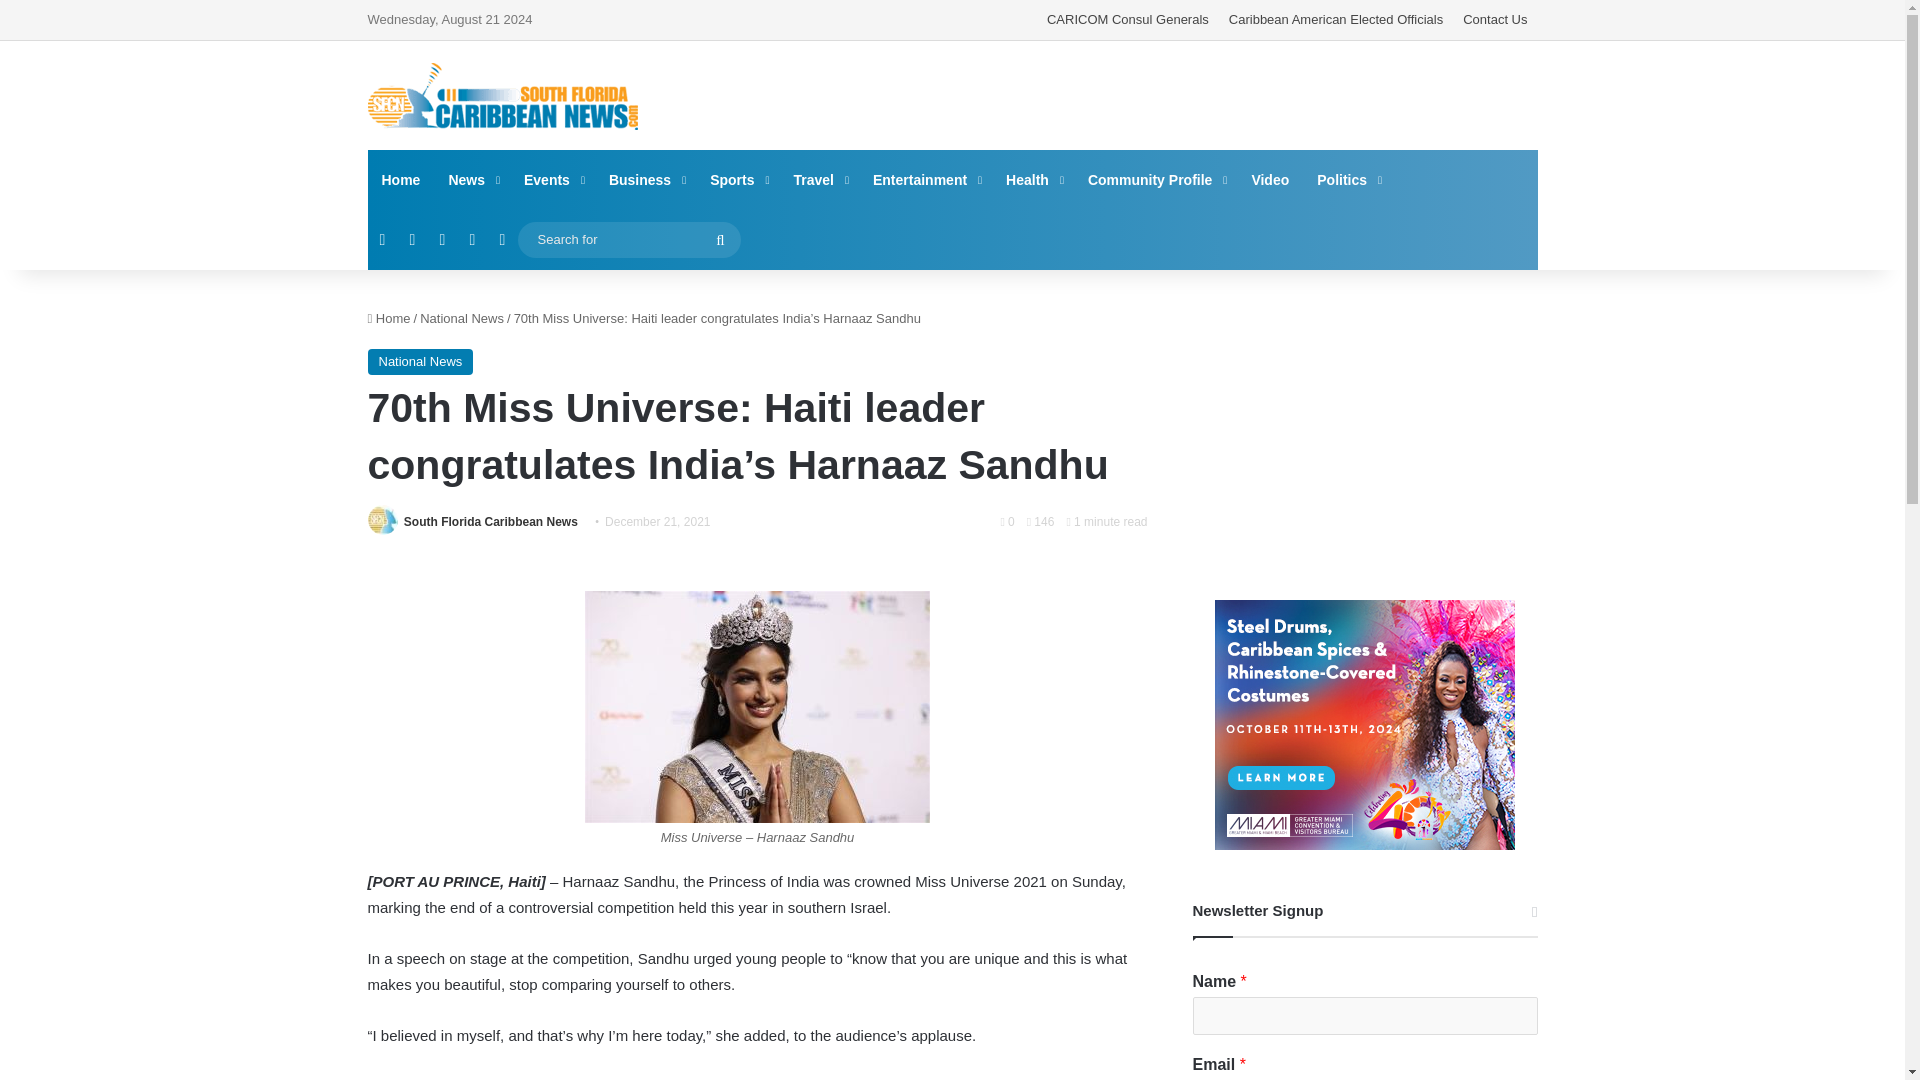 This screenshot has height=1080, width=1920. Describe the element at coordinates (1336, 20) in the screenshot. I see `Caribbean American Elected Officials` at that location.